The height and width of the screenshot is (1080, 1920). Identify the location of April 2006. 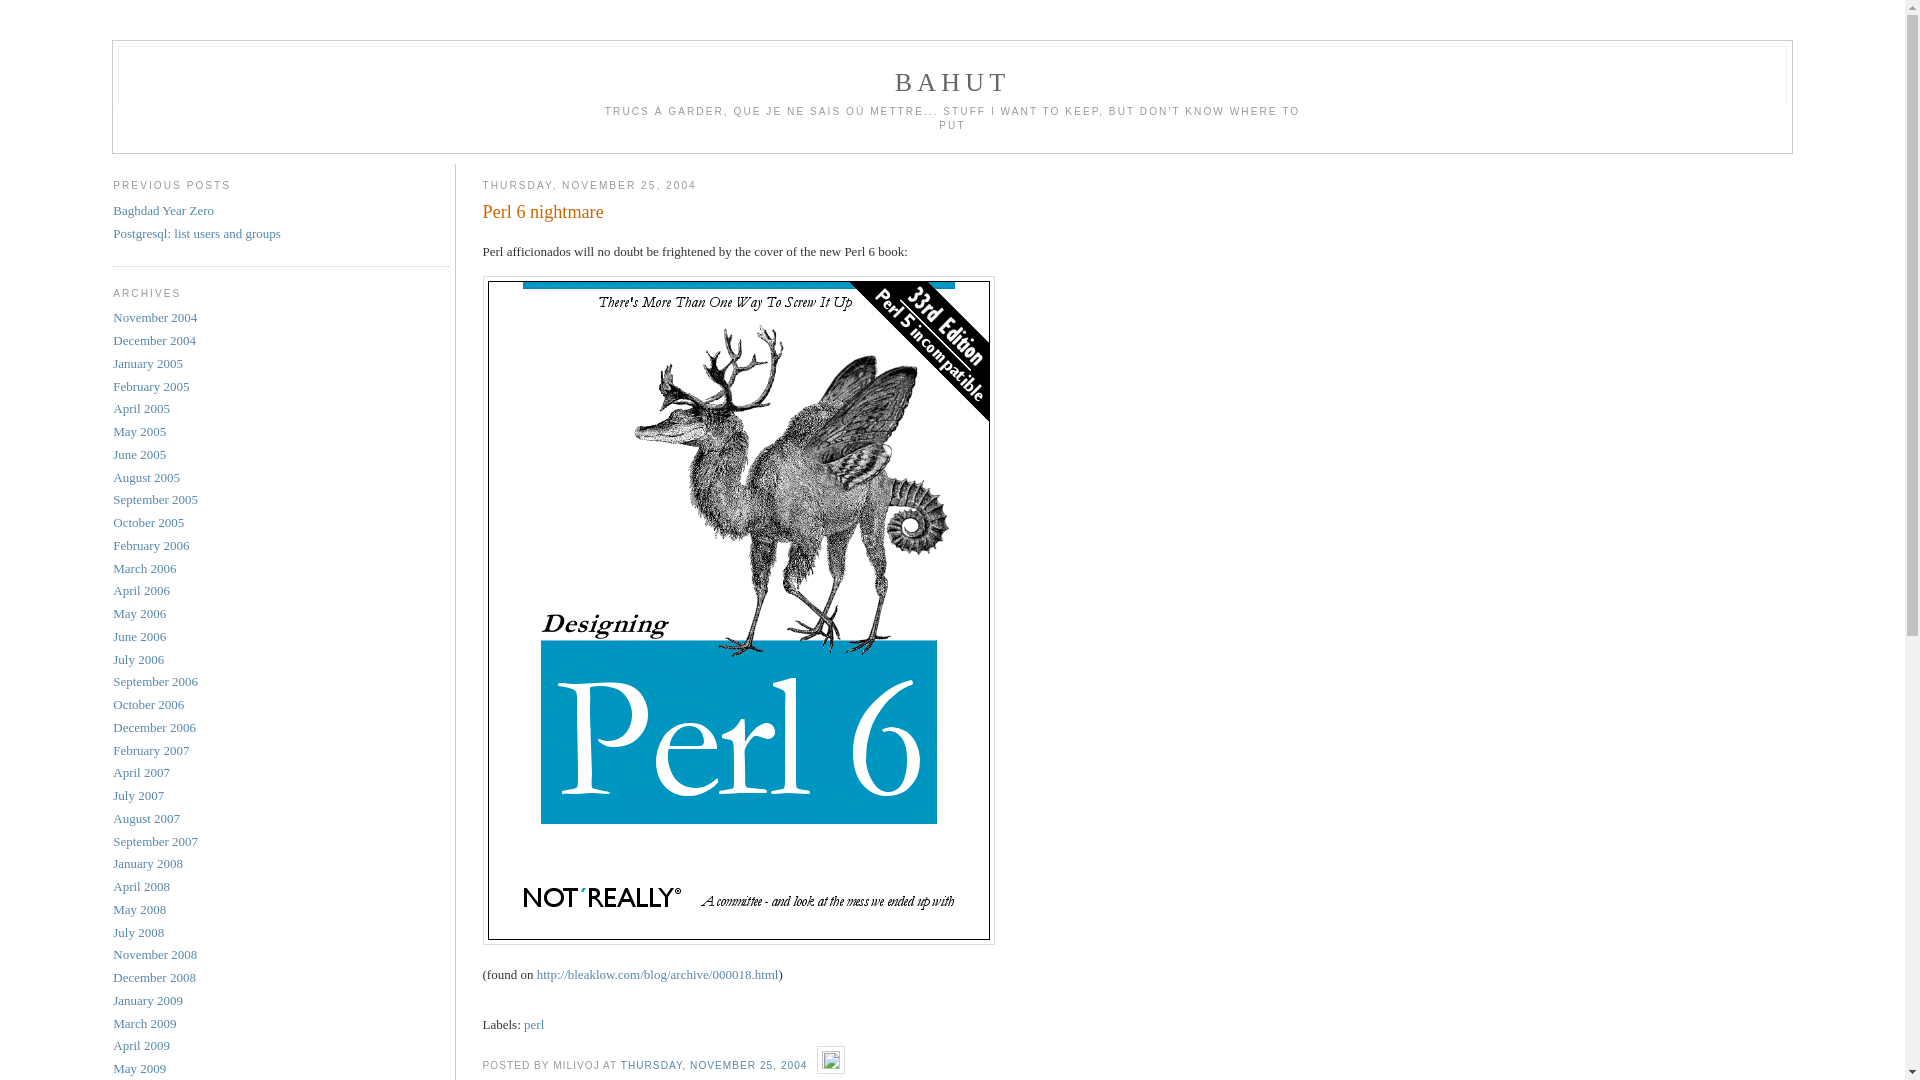
(142, 590).